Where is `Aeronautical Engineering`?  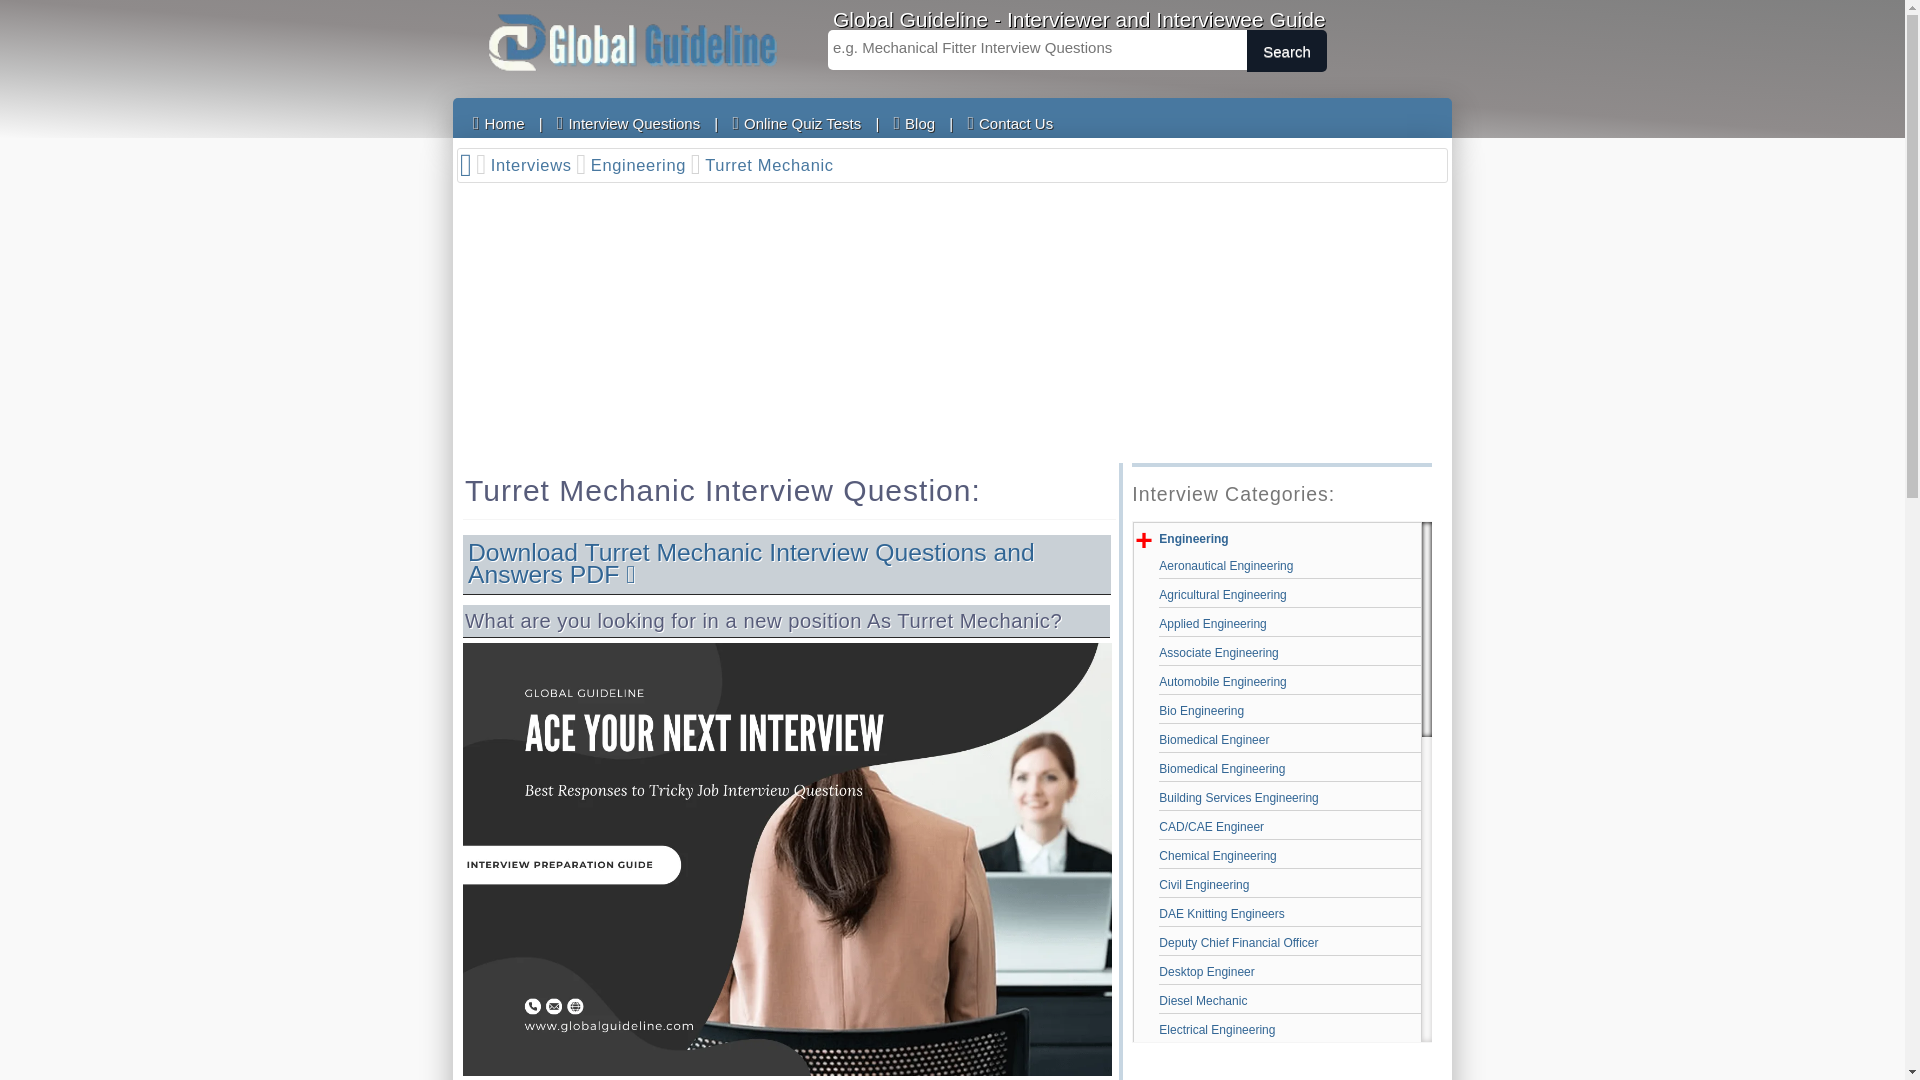
Aeronautical Engineering is located at coordinates (1290, 566).